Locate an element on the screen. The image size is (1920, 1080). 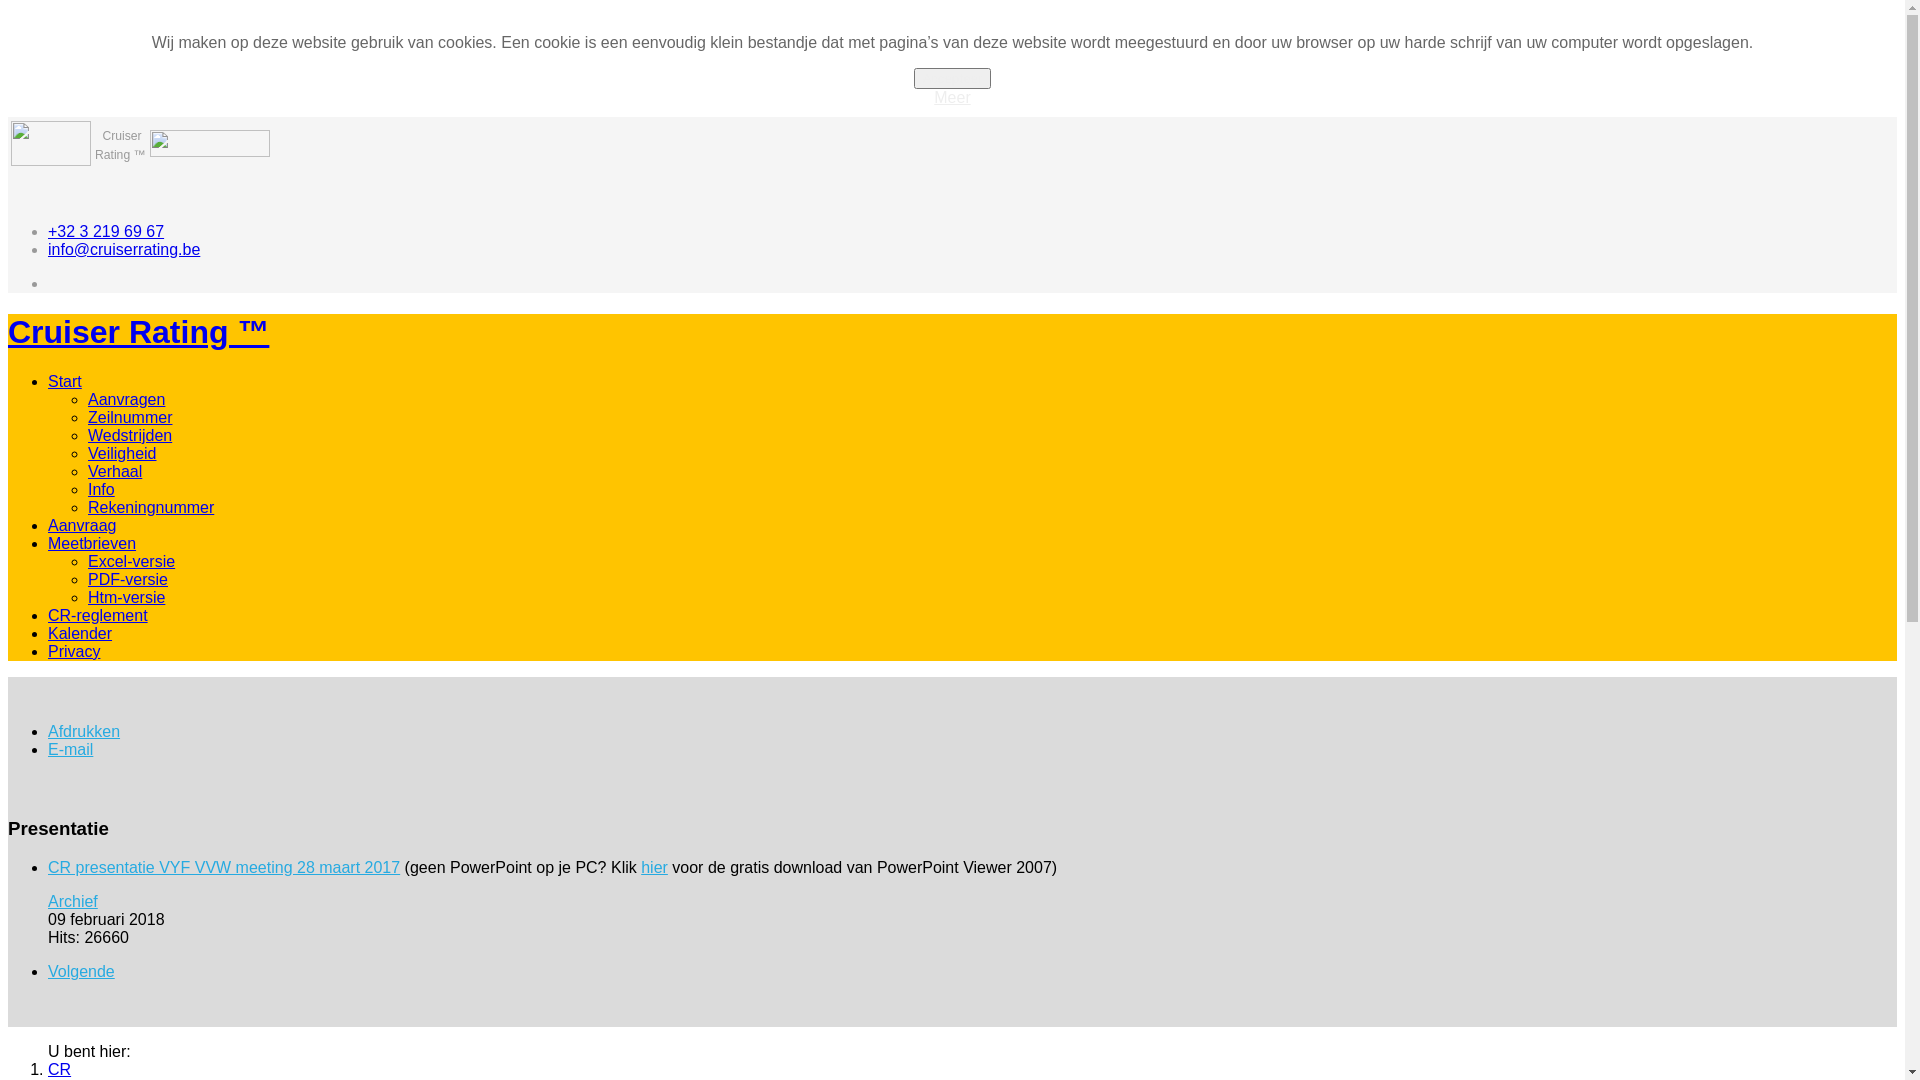
Zeilnummer is located at coordinates (130, 418).